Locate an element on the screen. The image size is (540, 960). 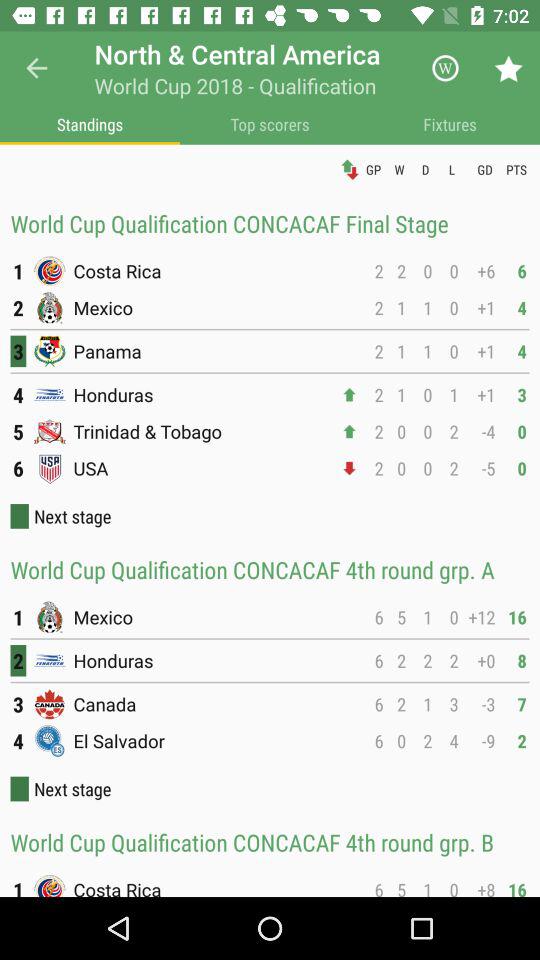
choose app next to the top scorers icon is located at coordinates (90, 124).